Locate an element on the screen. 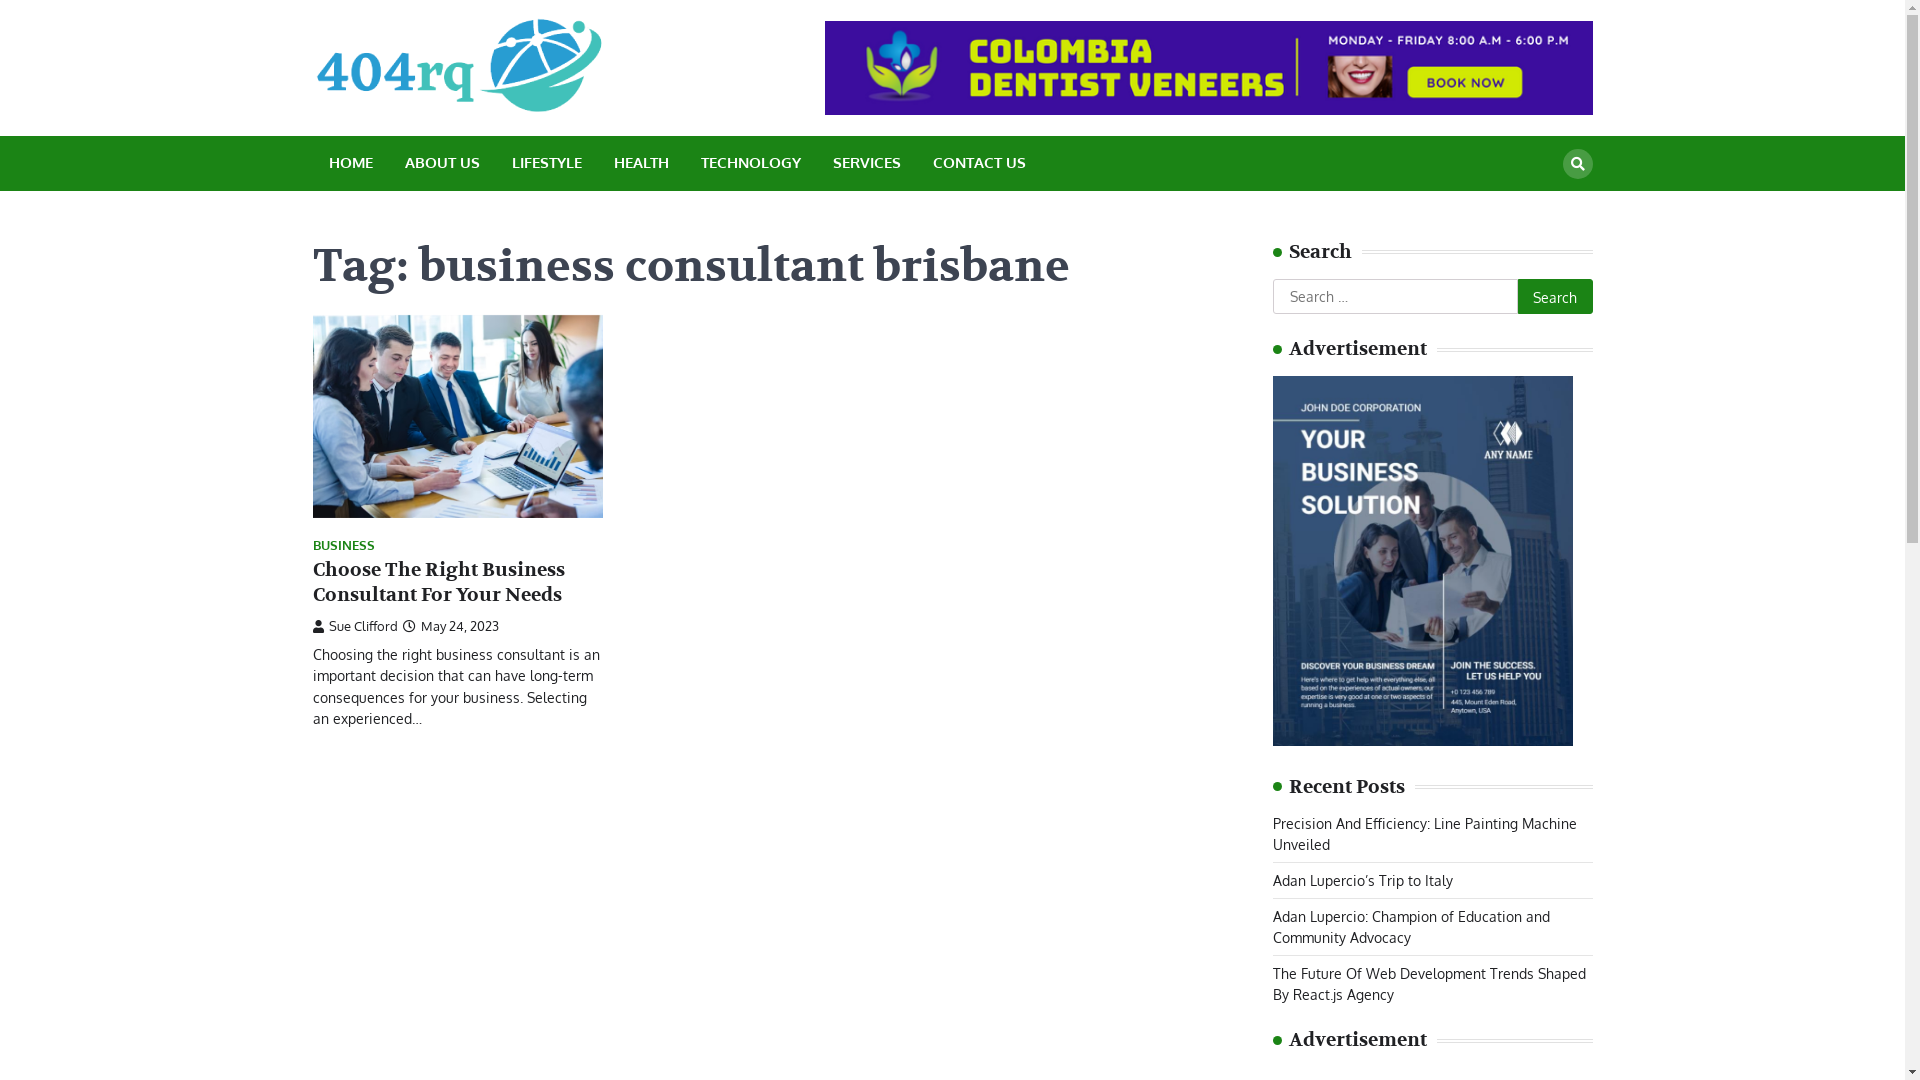 The height and width of the screenshot is (1080, 1920). CONTACT US is located at coordinates (978, 164).